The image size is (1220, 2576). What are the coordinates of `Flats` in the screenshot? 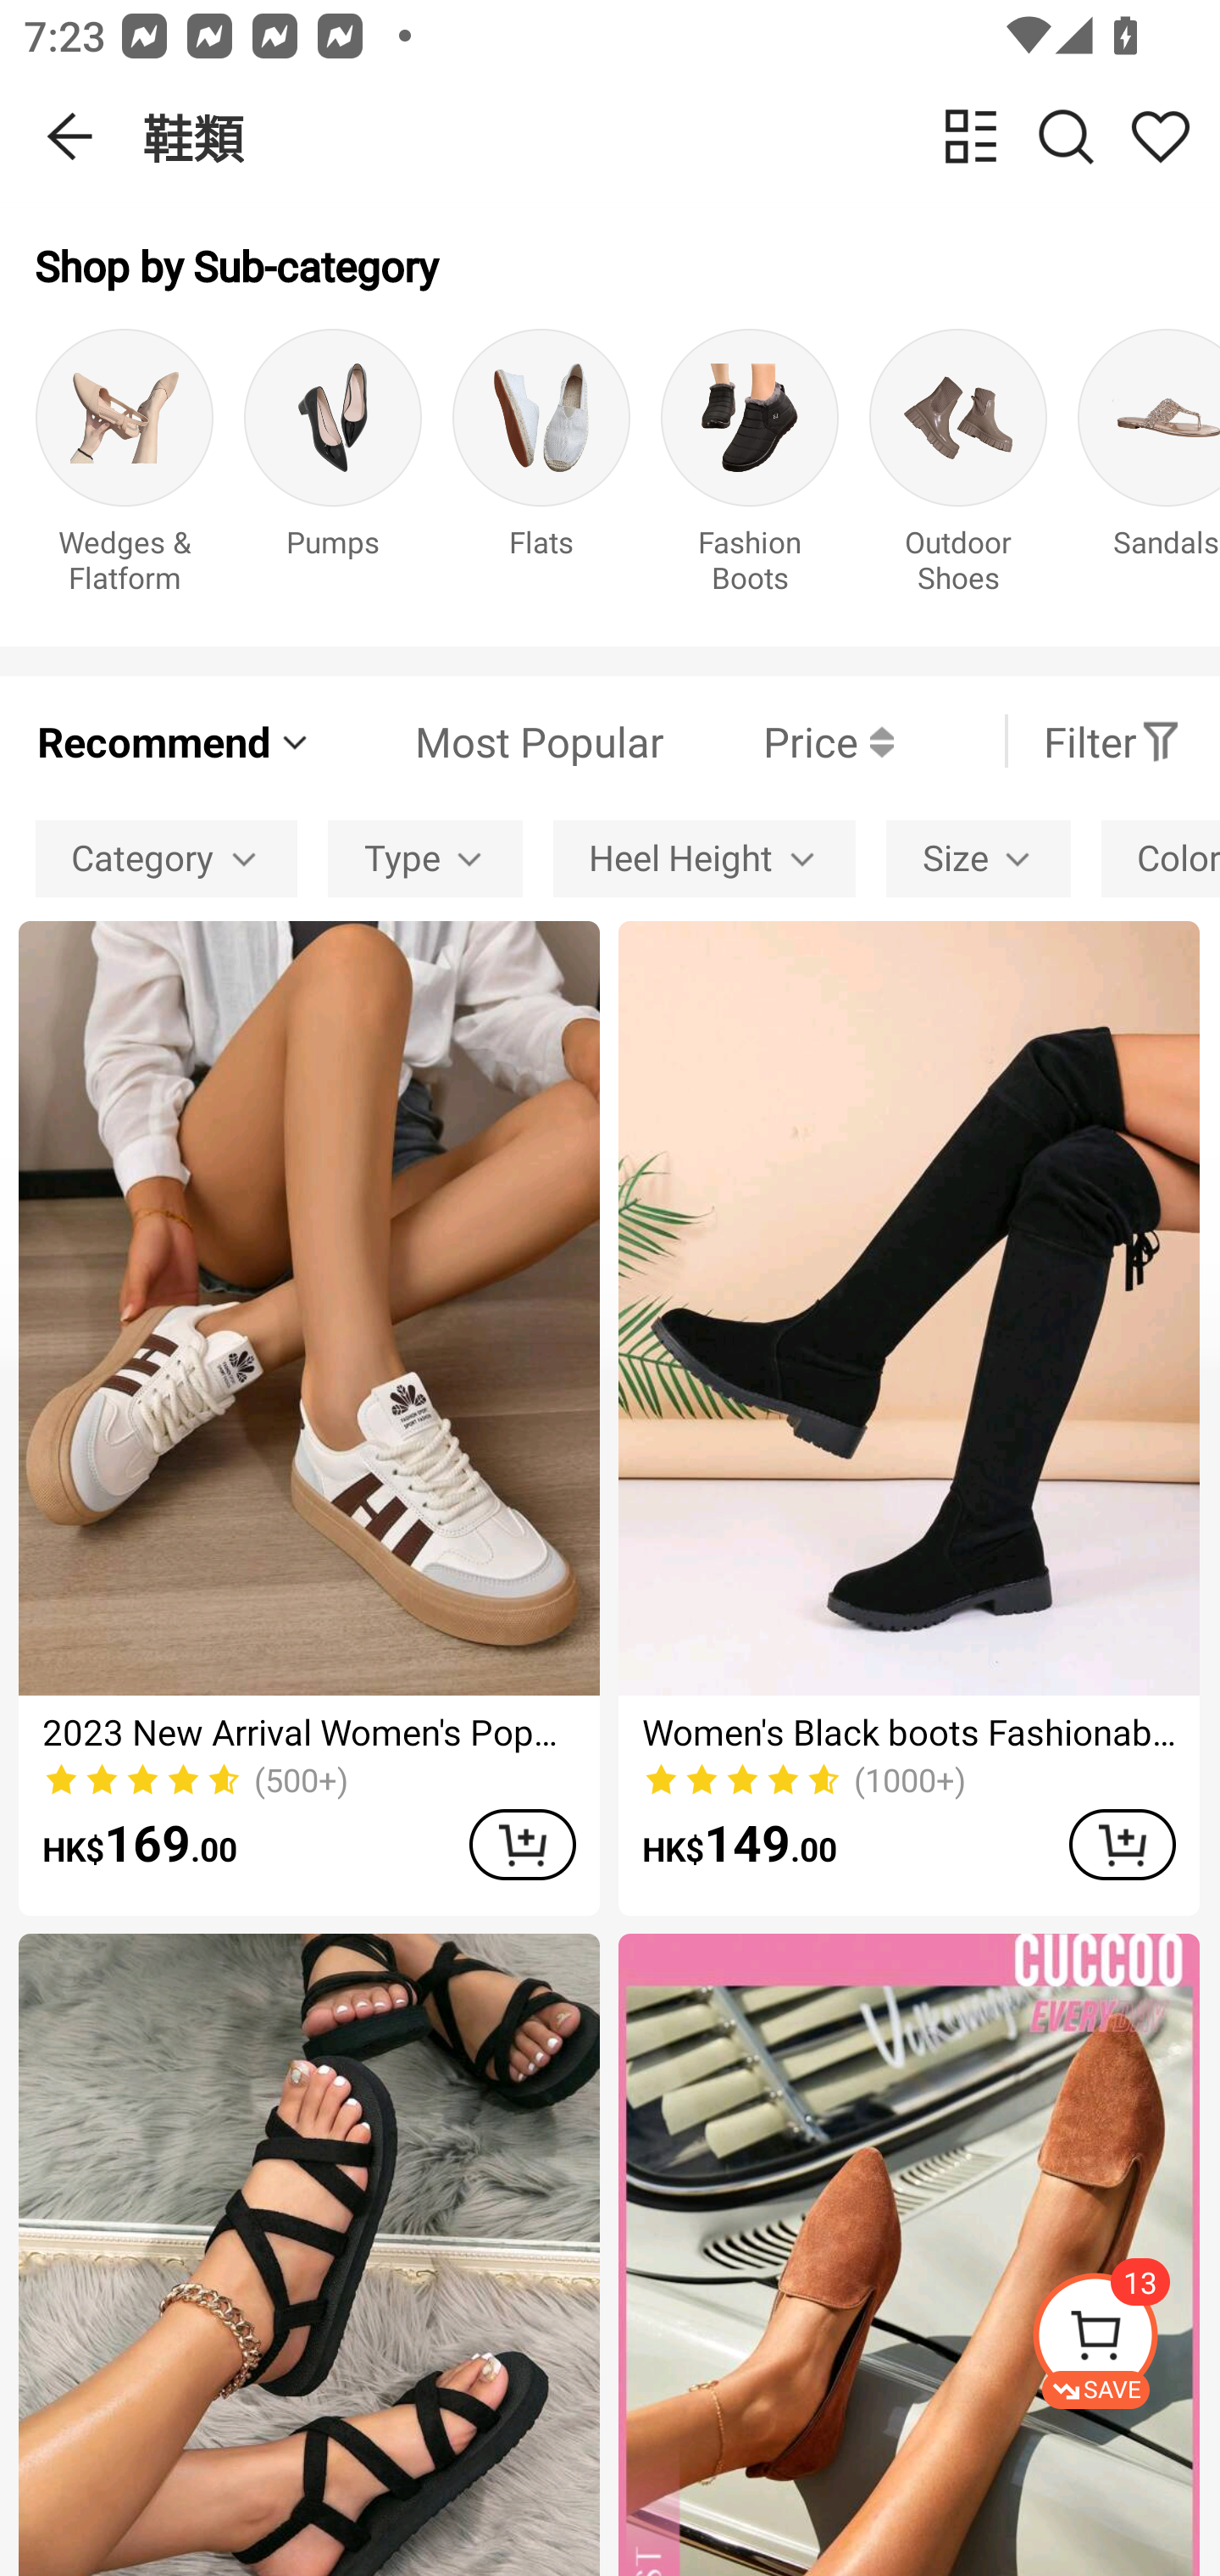 It's located at (541, 469).